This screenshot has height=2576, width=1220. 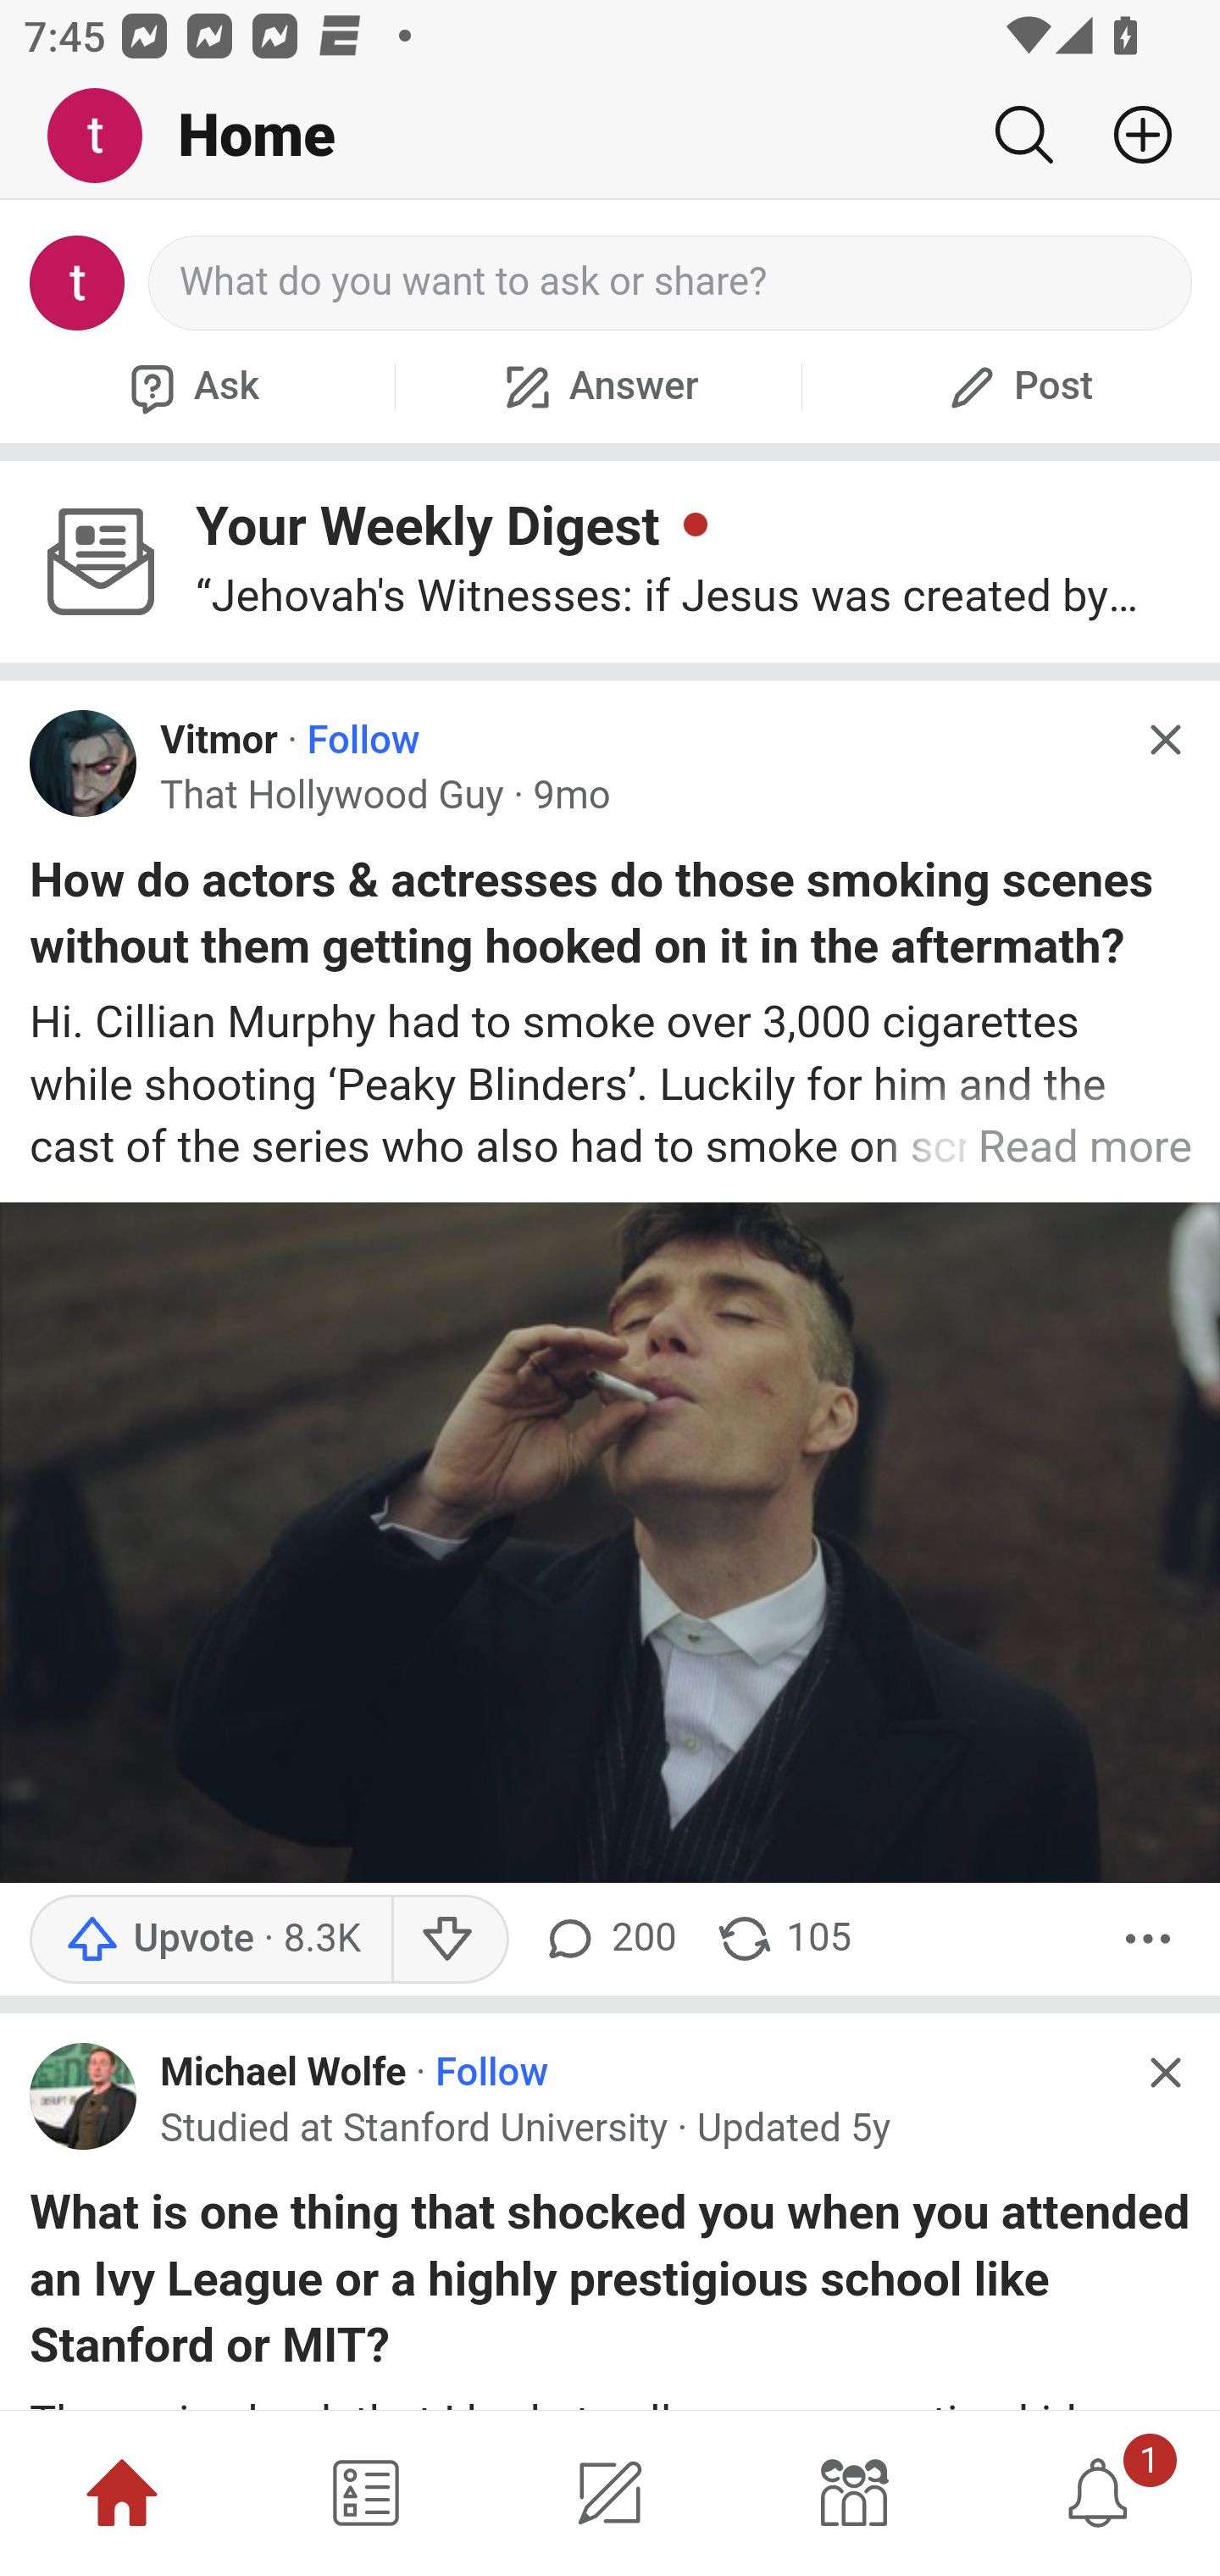 I want to click on Me, so click(x=107, y=136).